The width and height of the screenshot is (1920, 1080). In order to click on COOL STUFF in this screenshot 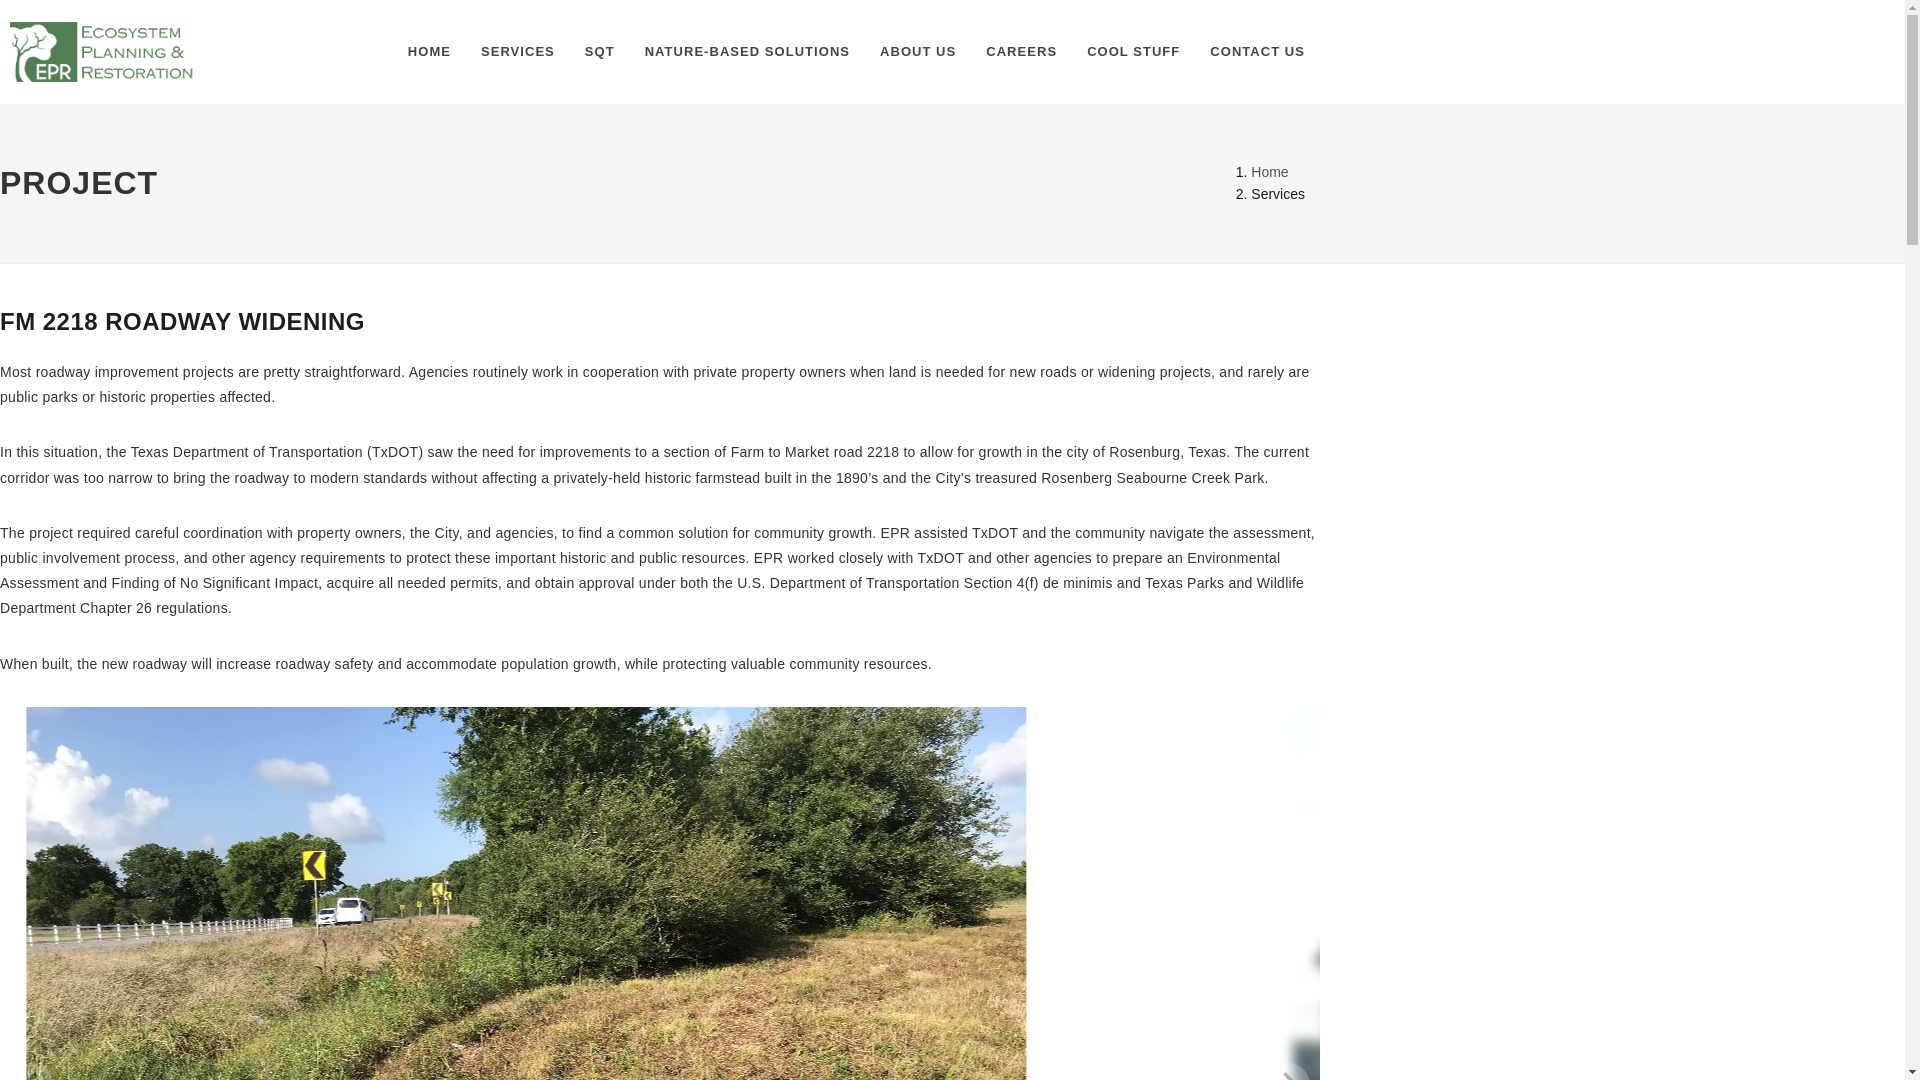, I will do `click(1132, 52)`.